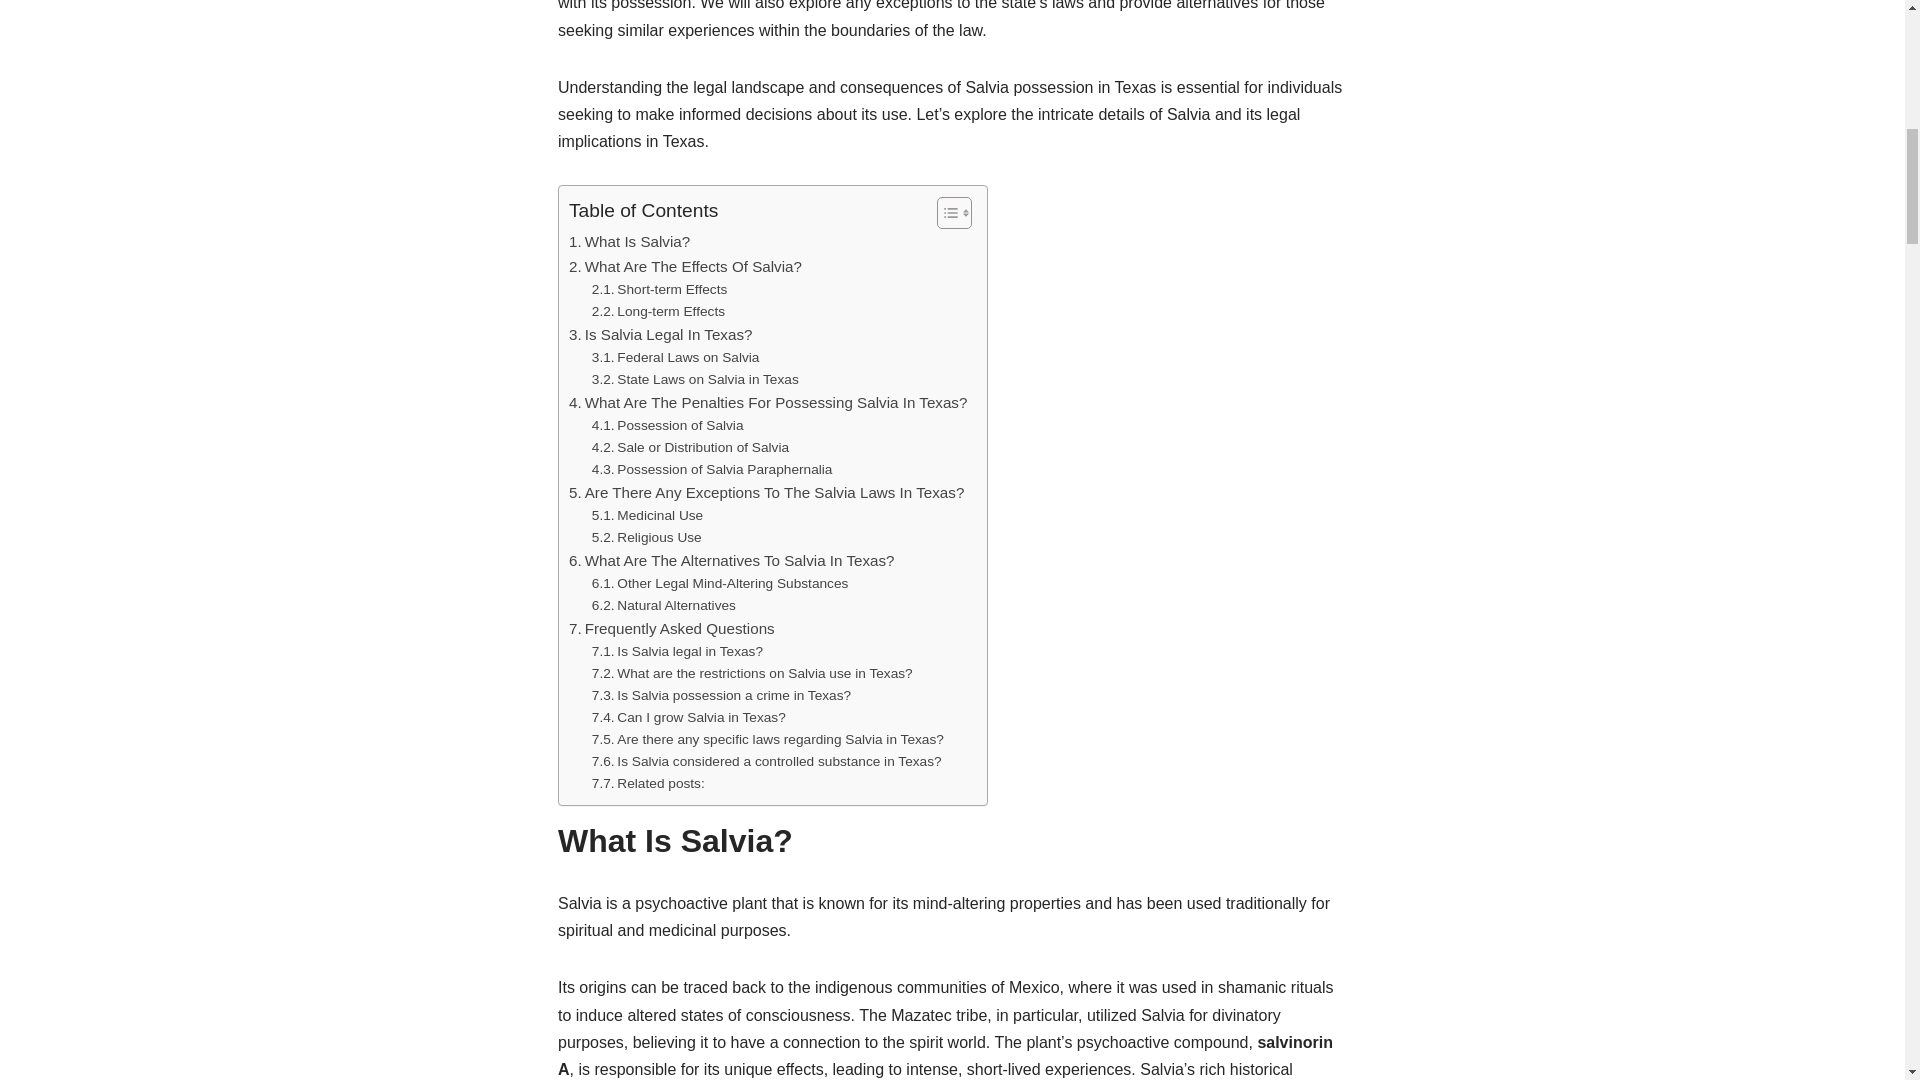 Image resolution: width=1920 pixels, height=1080 pixels. Describe the element at coordinates (628, 242) in the screenshot. I see `What Is Salvia?` at that location.